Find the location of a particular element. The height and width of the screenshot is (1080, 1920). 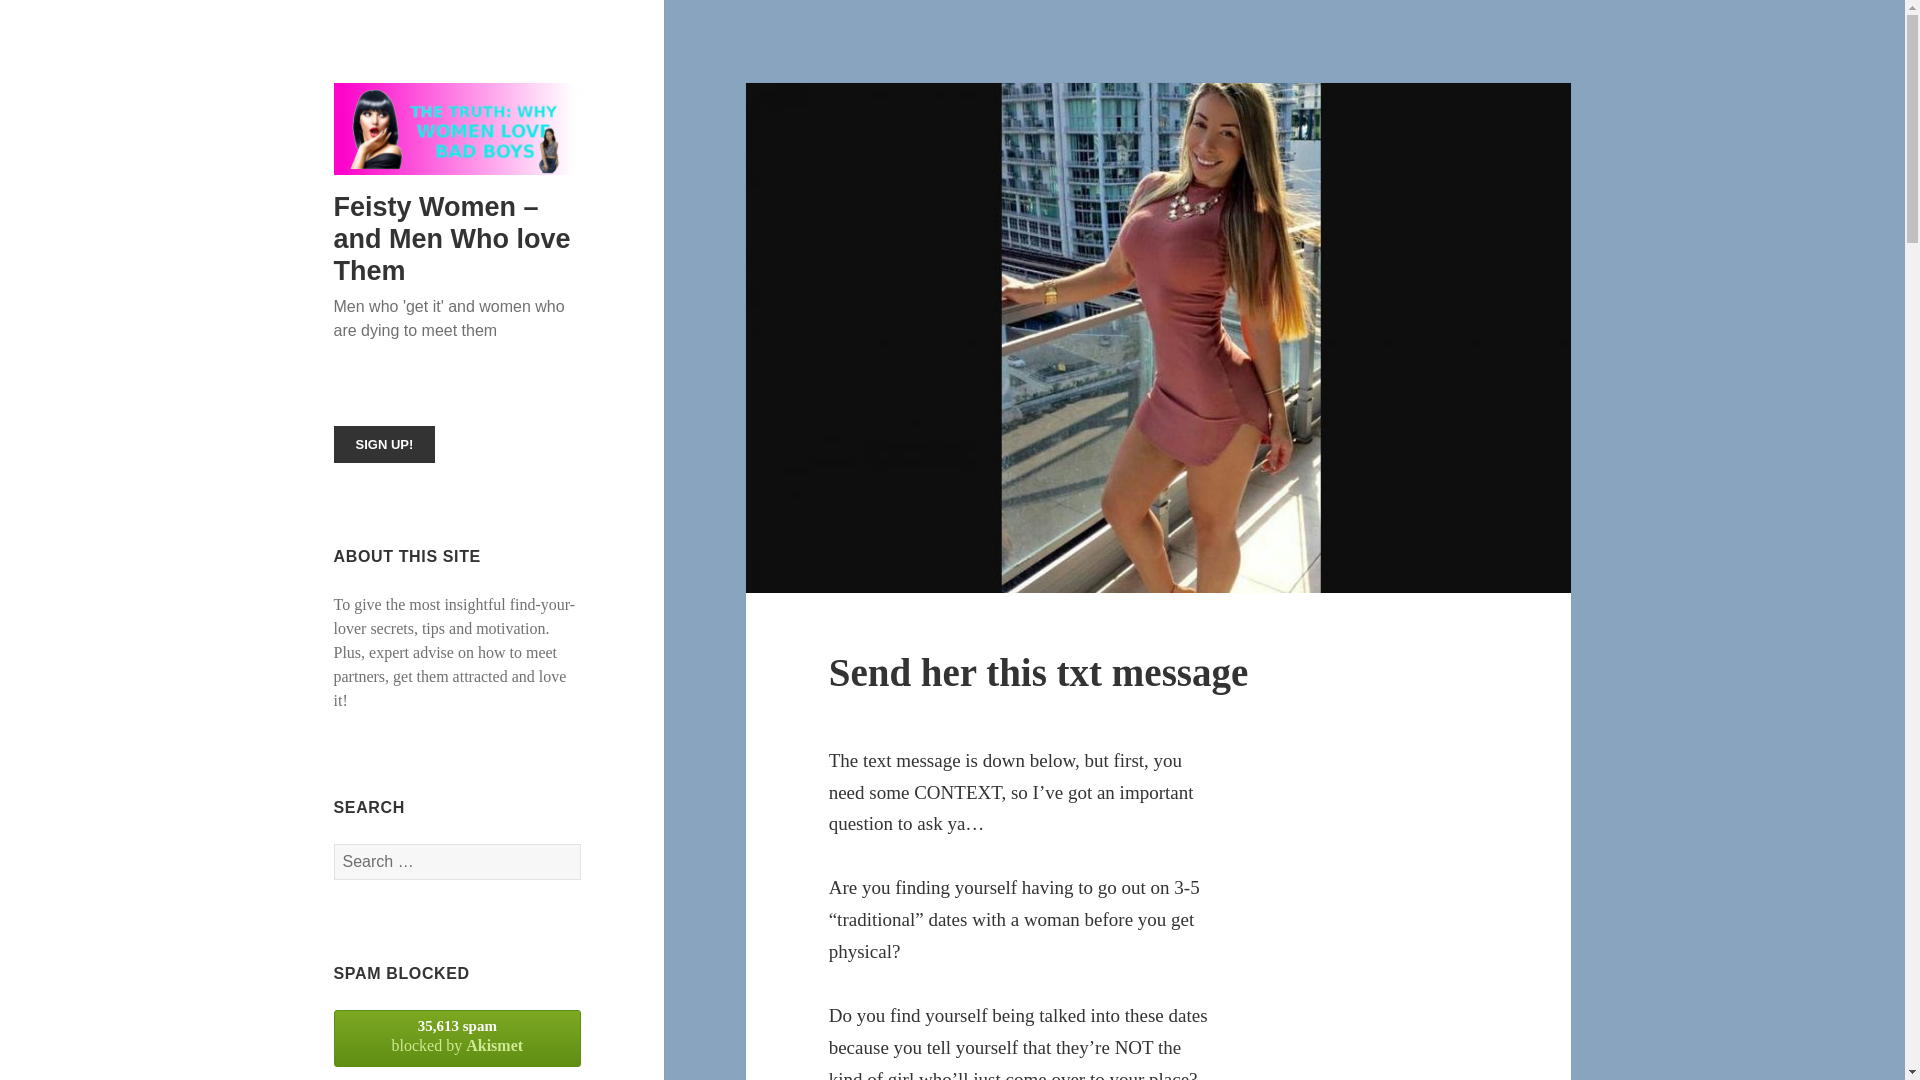

SIGN UP! is located at coordinates (384, 444).